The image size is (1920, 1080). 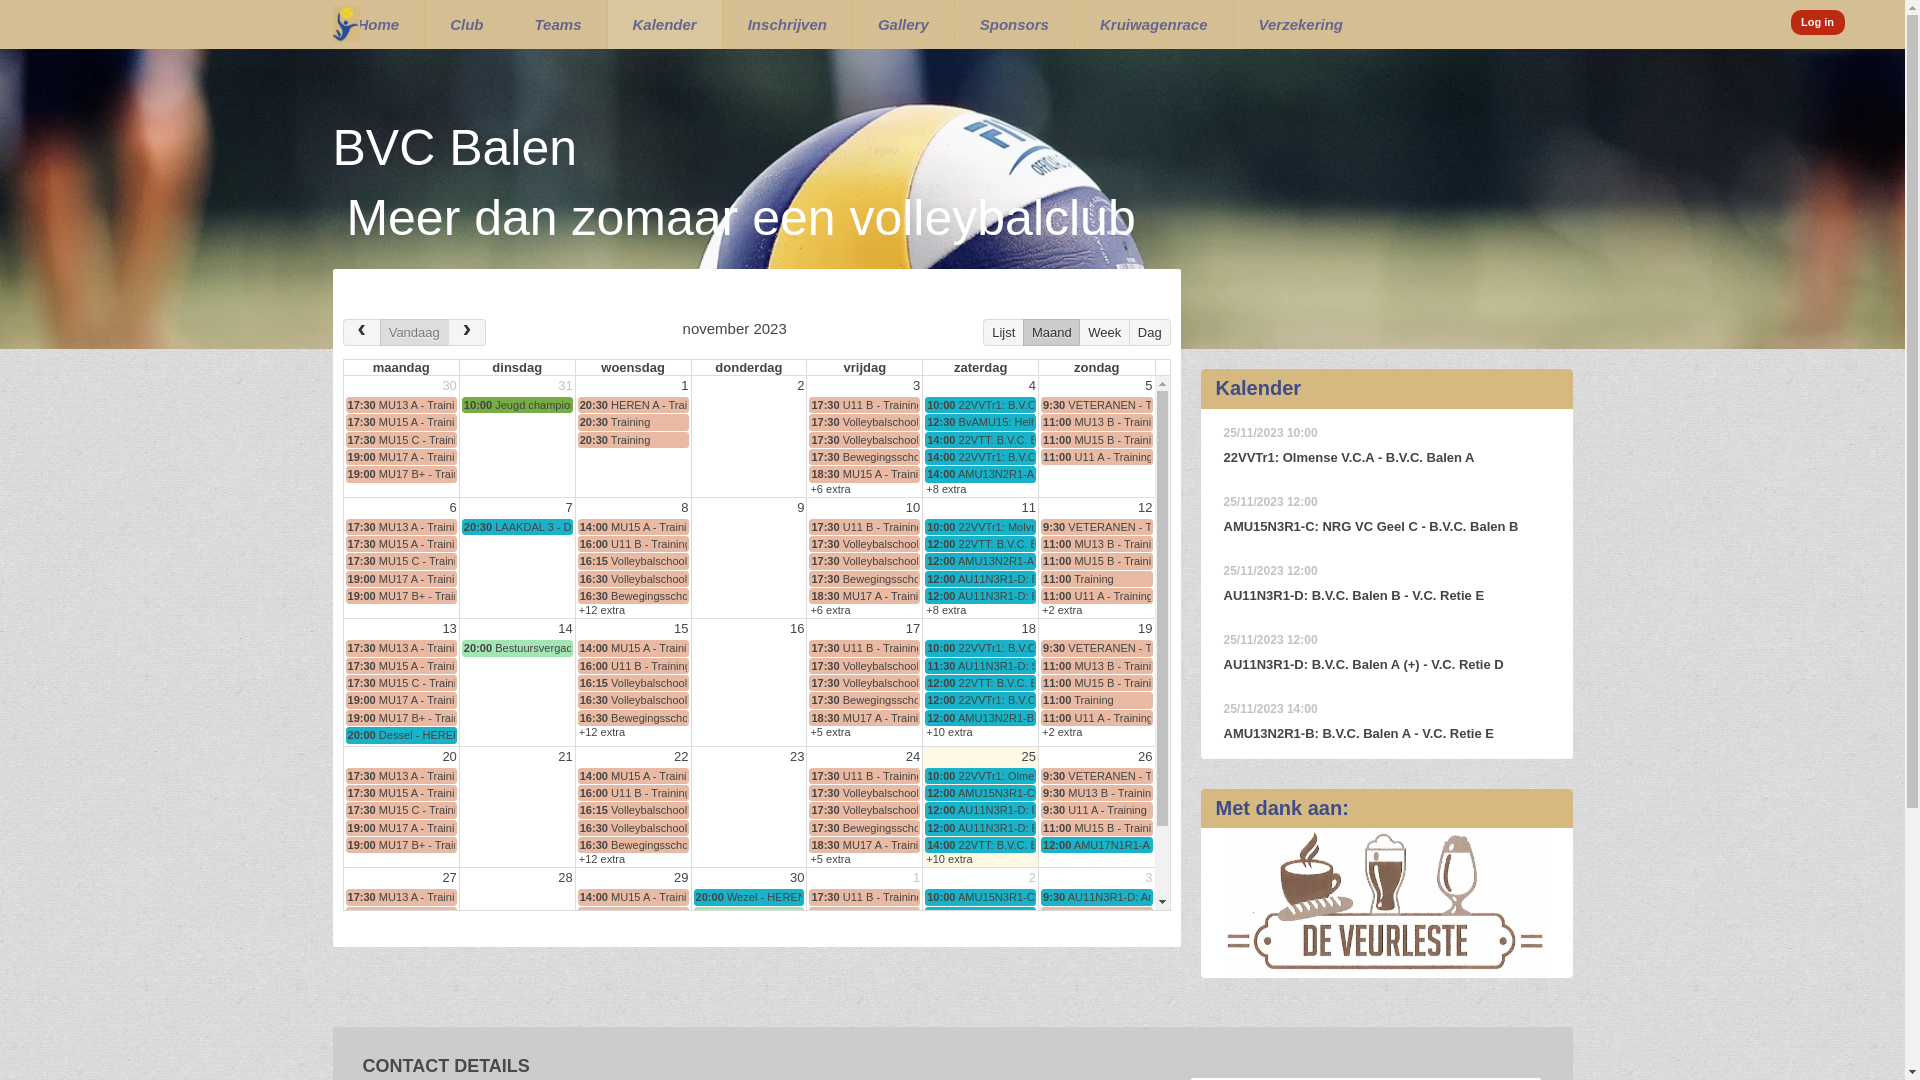 What do you see at coordinates (402, 579) in the screenshot?
I see `19:00 MU17 A - Training` at bounding box center [402, 579].